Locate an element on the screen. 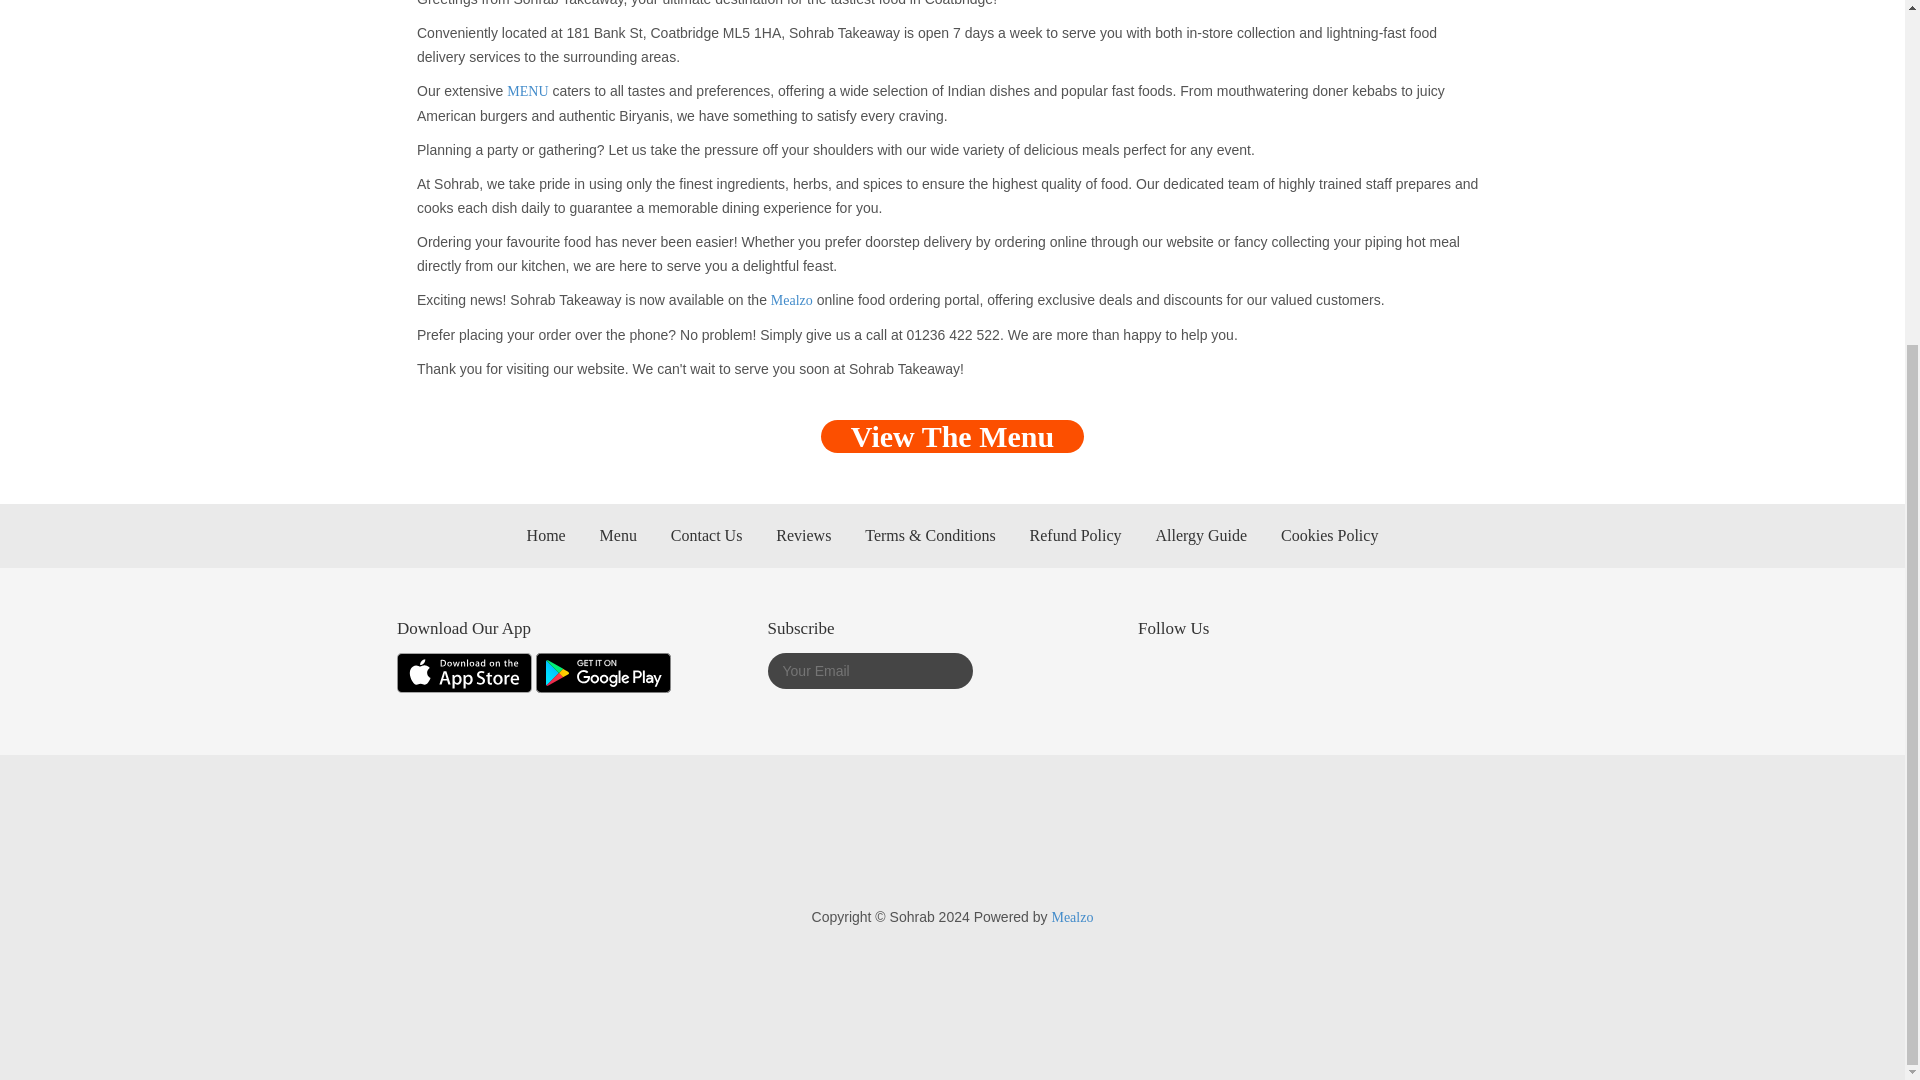 The height and width of the screenshot is (1080, 1920). Mealzo is located at coordinates (1071, 917).